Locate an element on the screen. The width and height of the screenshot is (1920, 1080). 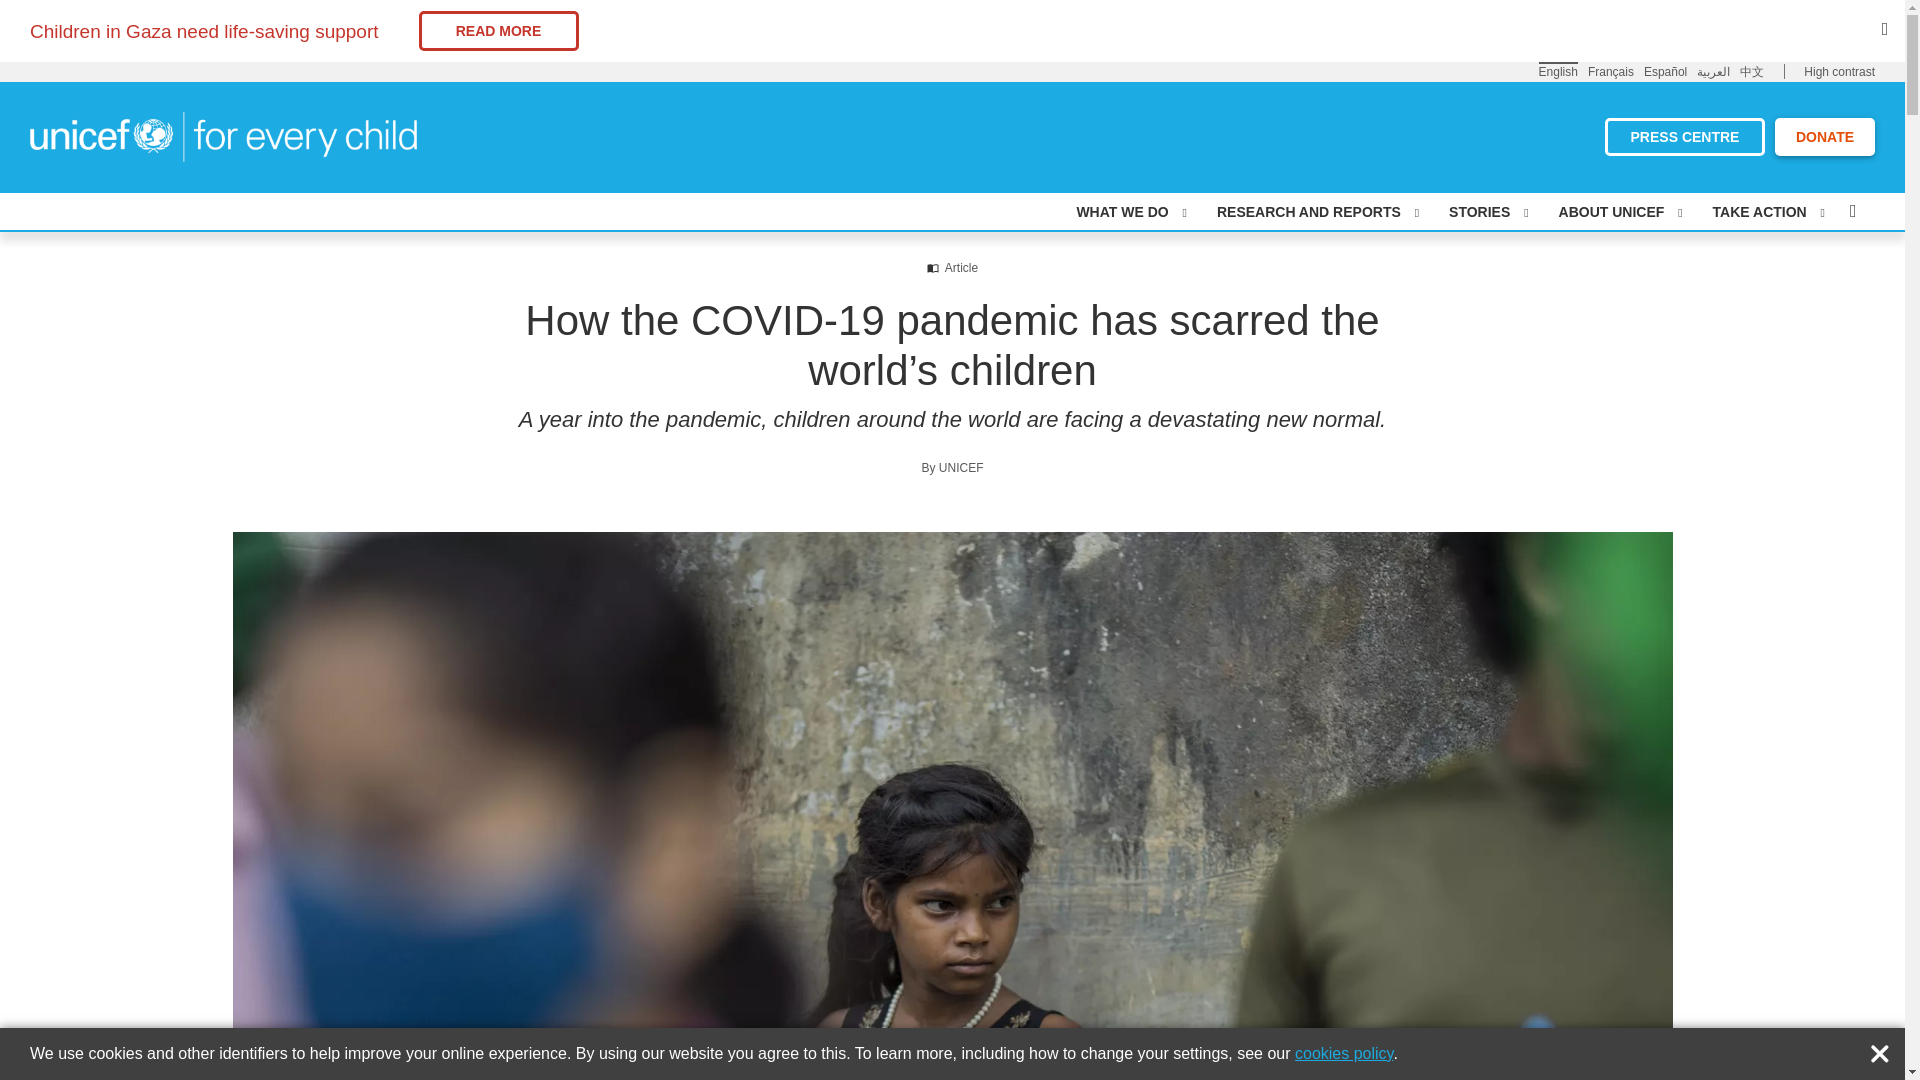
UNICEF is located at coordinates (223, 135).